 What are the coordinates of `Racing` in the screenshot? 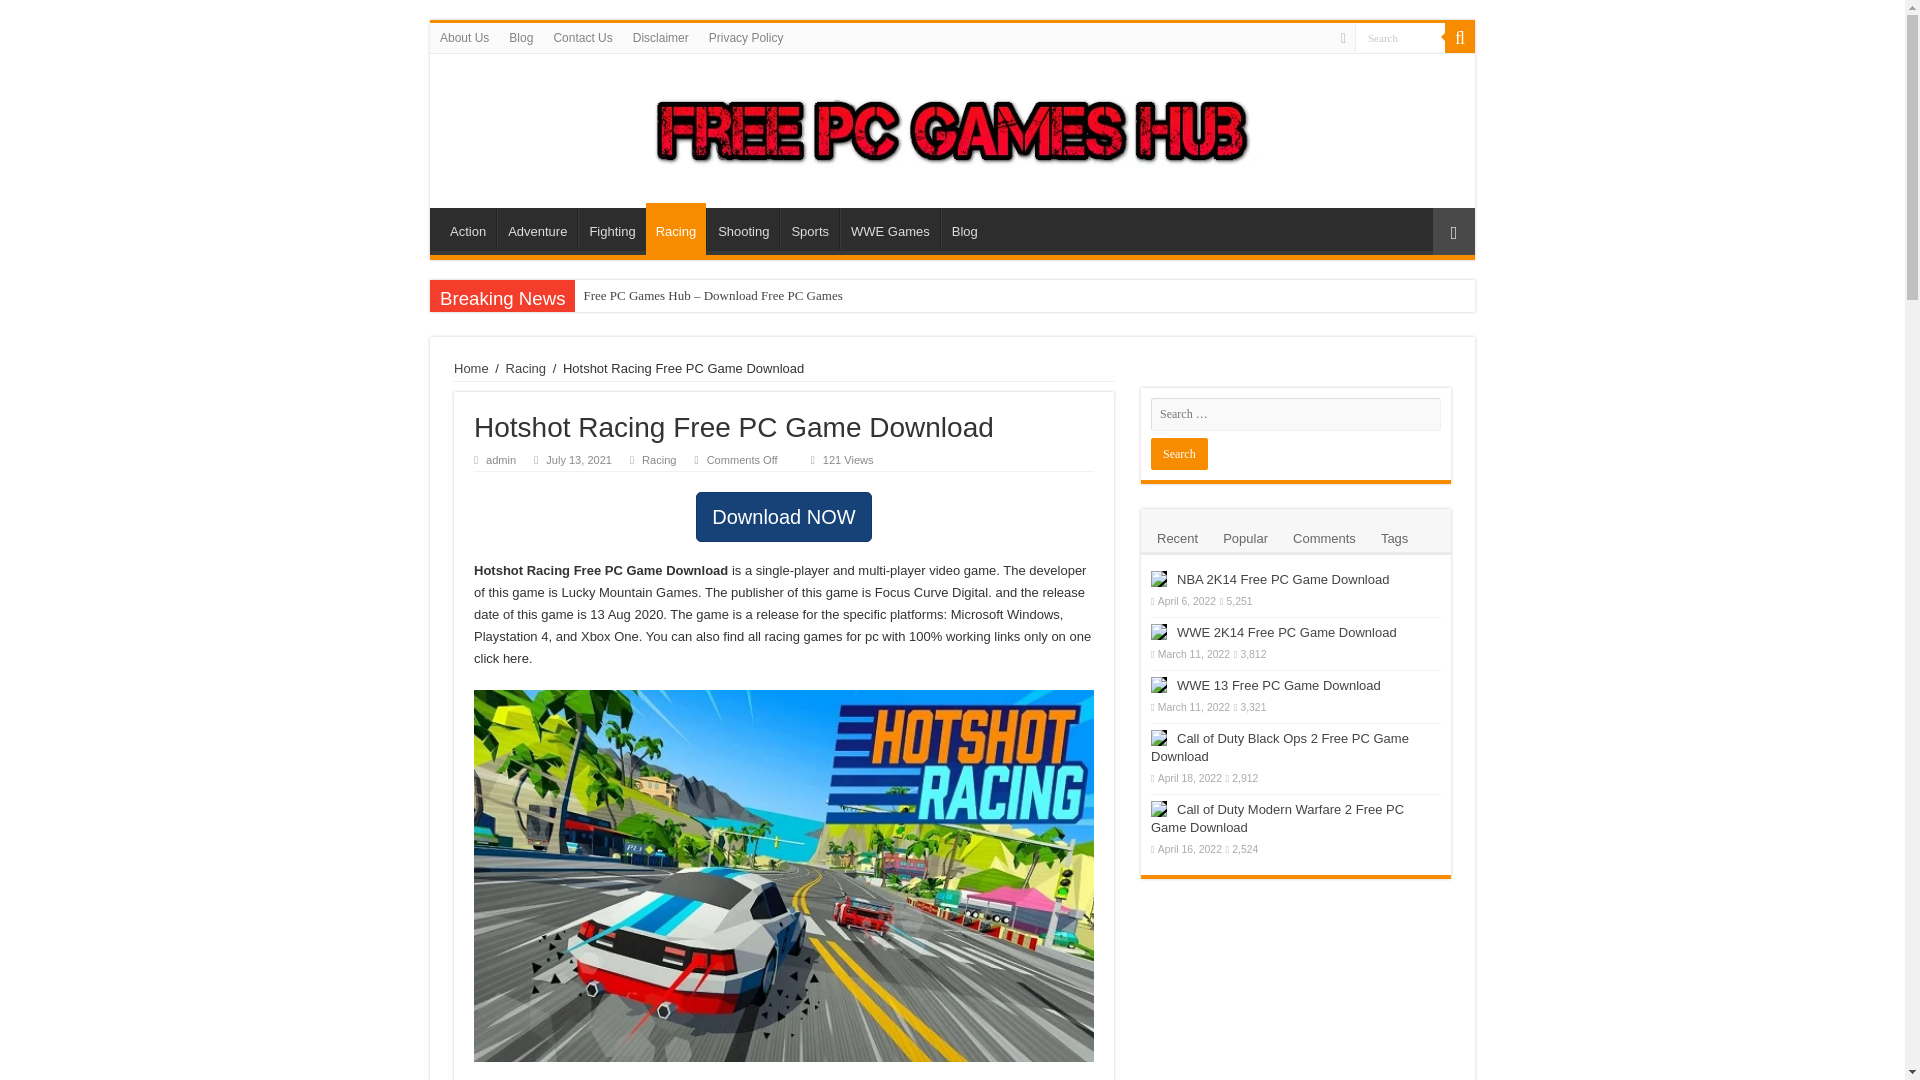 It's located at (676, 228).